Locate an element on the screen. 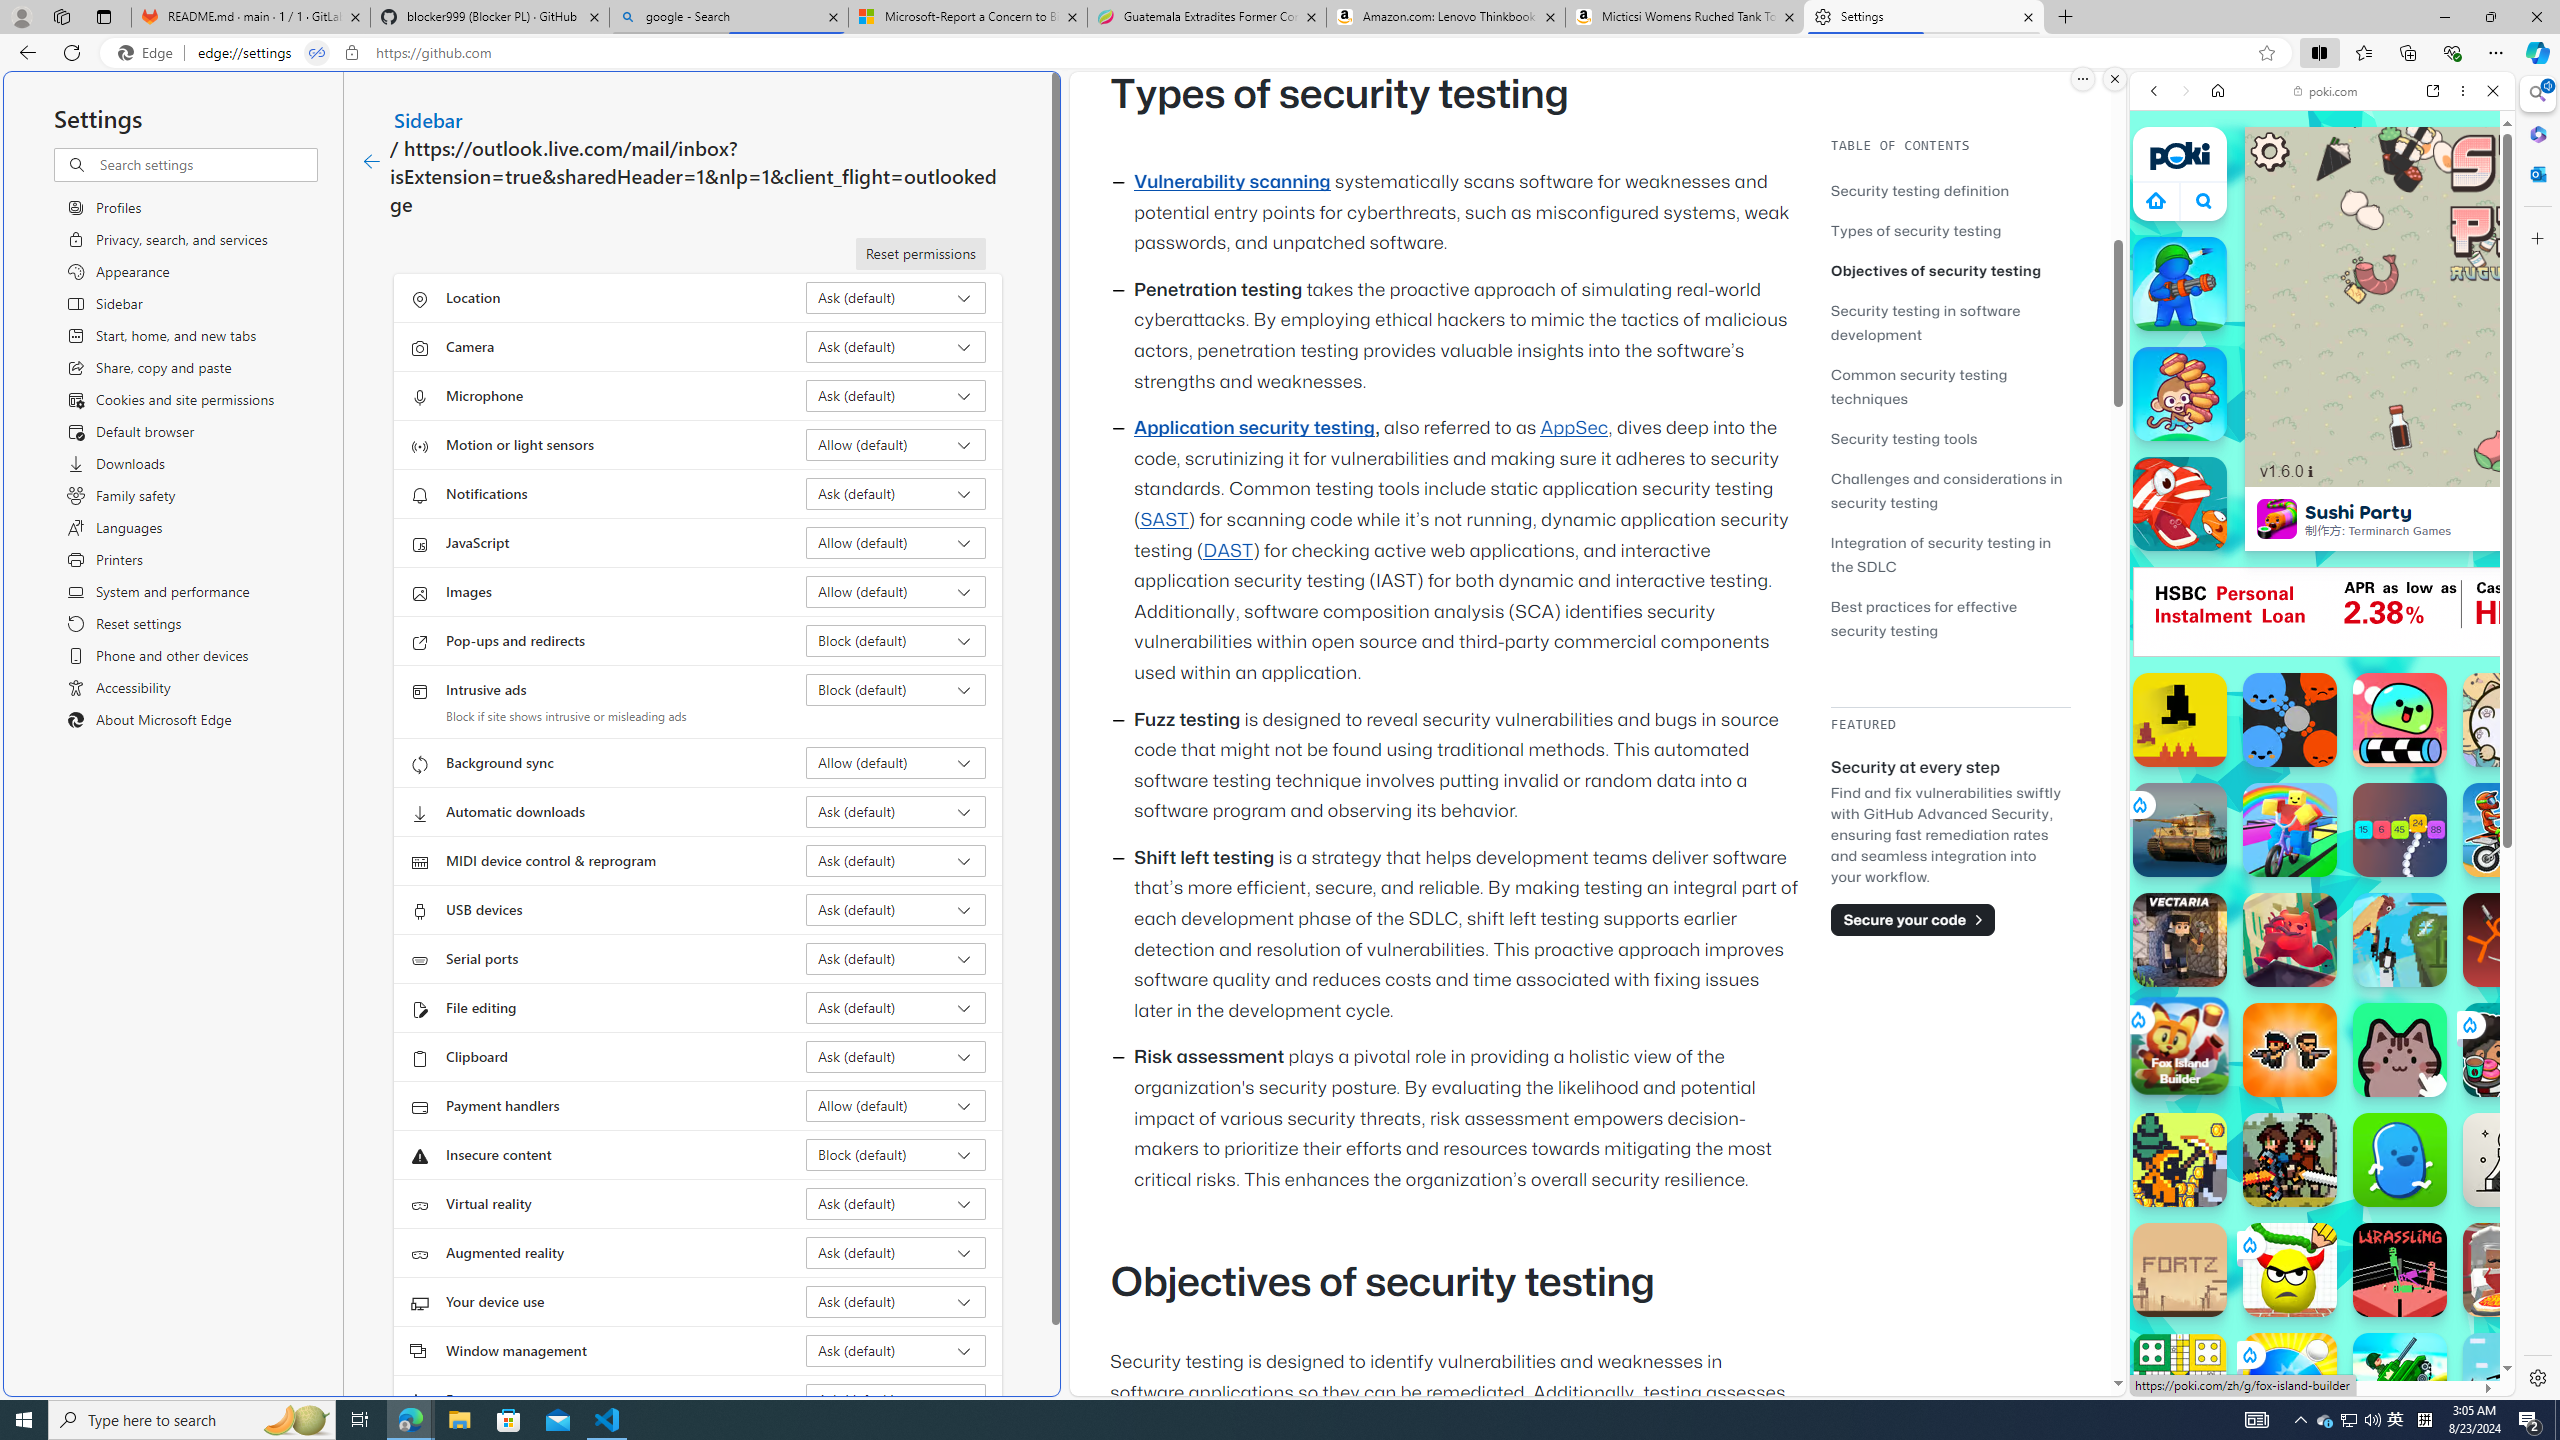 This screenshot has height=1440, width=2560. Catpad Catpad is located at coordinates (2400, 1050).